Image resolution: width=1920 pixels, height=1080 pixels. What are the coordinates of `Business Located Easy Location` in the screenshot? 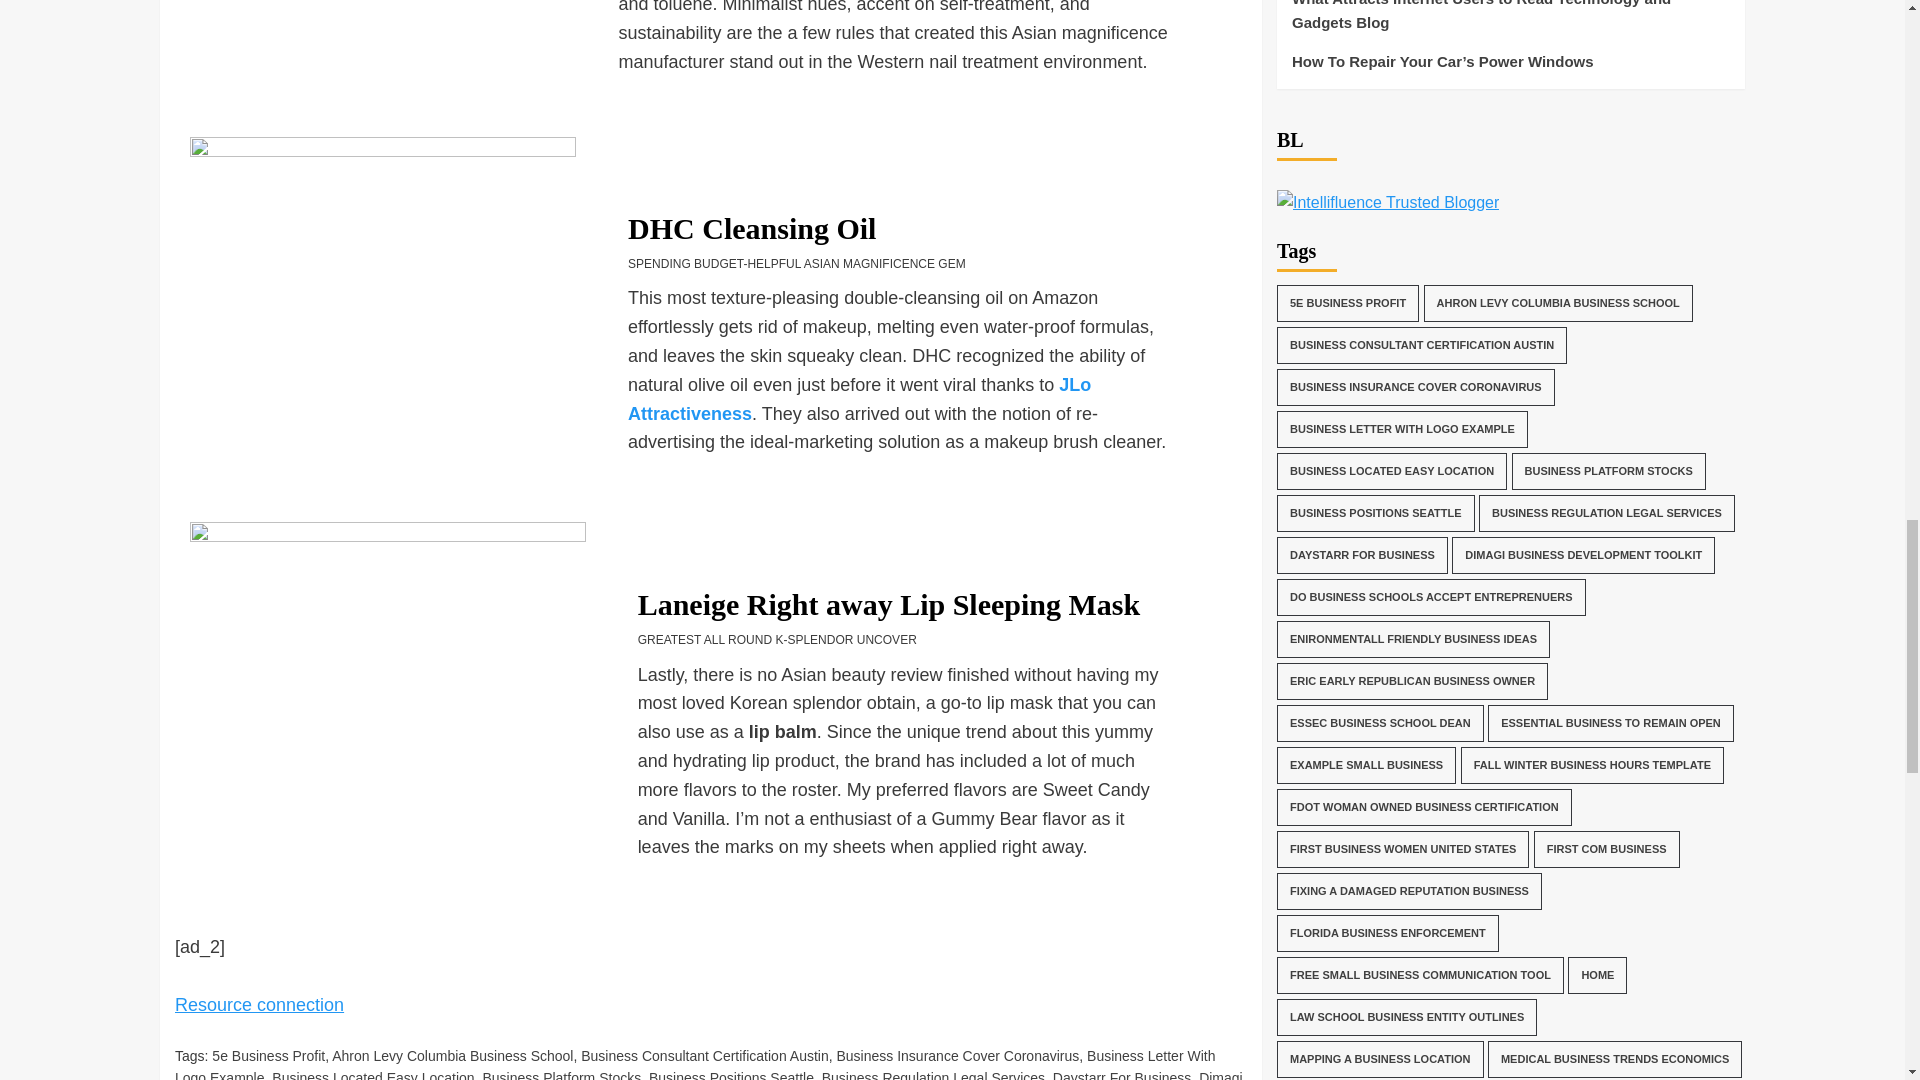 It's located at (373, 1075).